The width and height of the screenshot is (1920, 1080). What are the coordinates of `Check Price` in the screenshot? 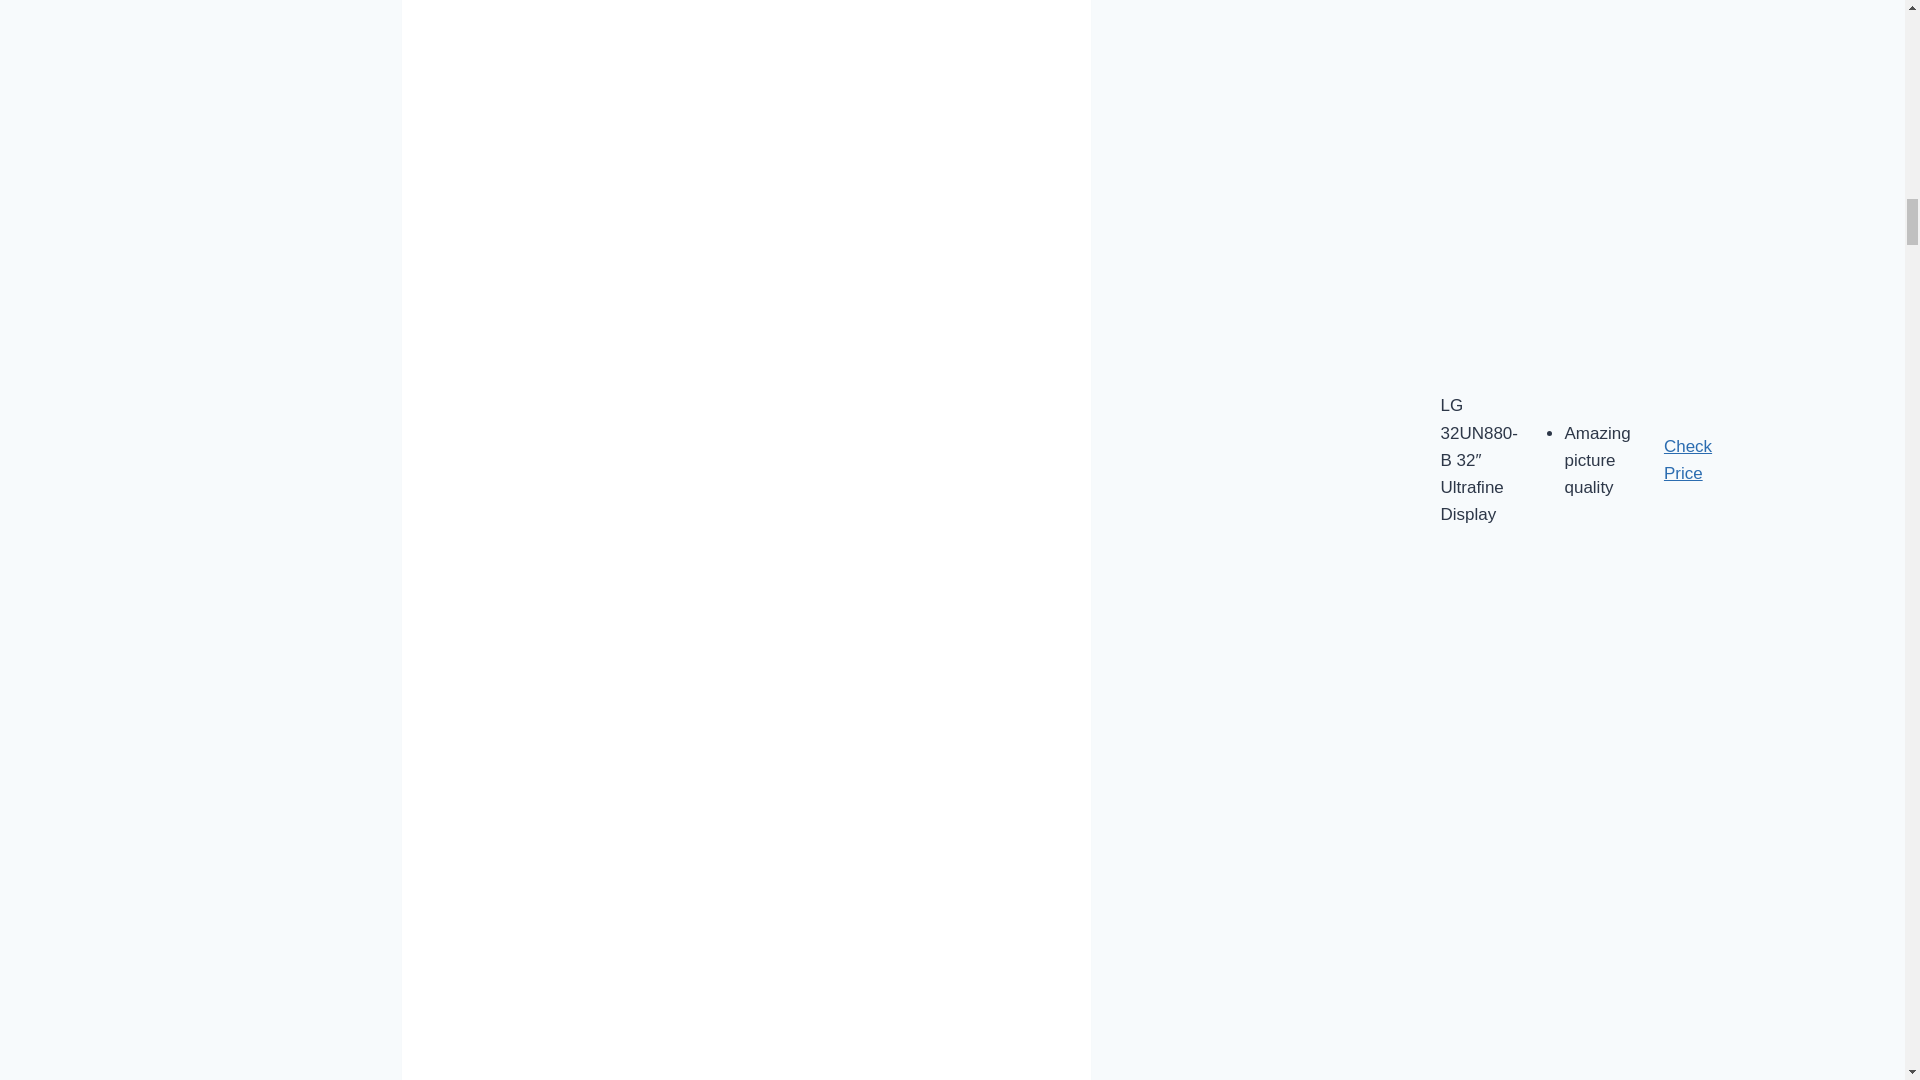 It's located at (1688, 460).